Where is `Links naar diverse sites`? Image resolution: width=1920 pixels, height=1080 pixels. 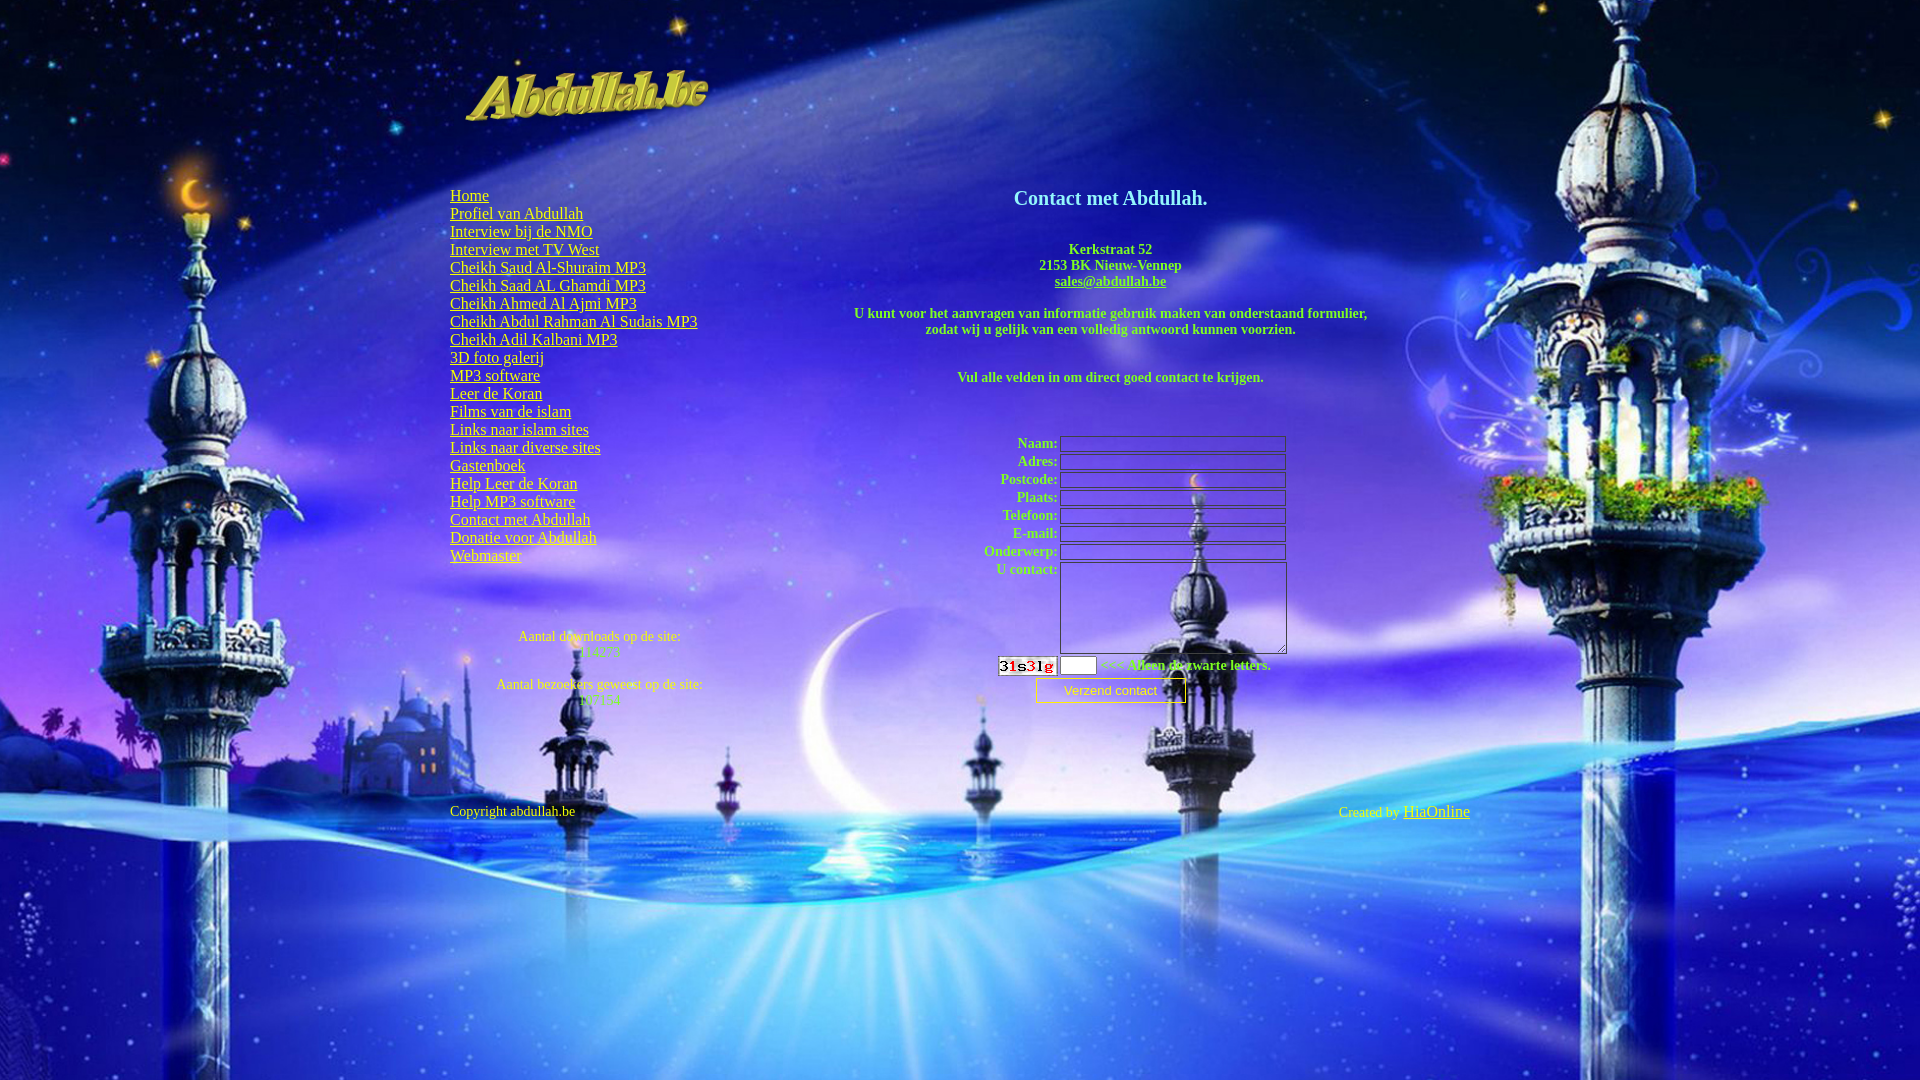
Links naar diverse sites is located at coordinates (526, 448).